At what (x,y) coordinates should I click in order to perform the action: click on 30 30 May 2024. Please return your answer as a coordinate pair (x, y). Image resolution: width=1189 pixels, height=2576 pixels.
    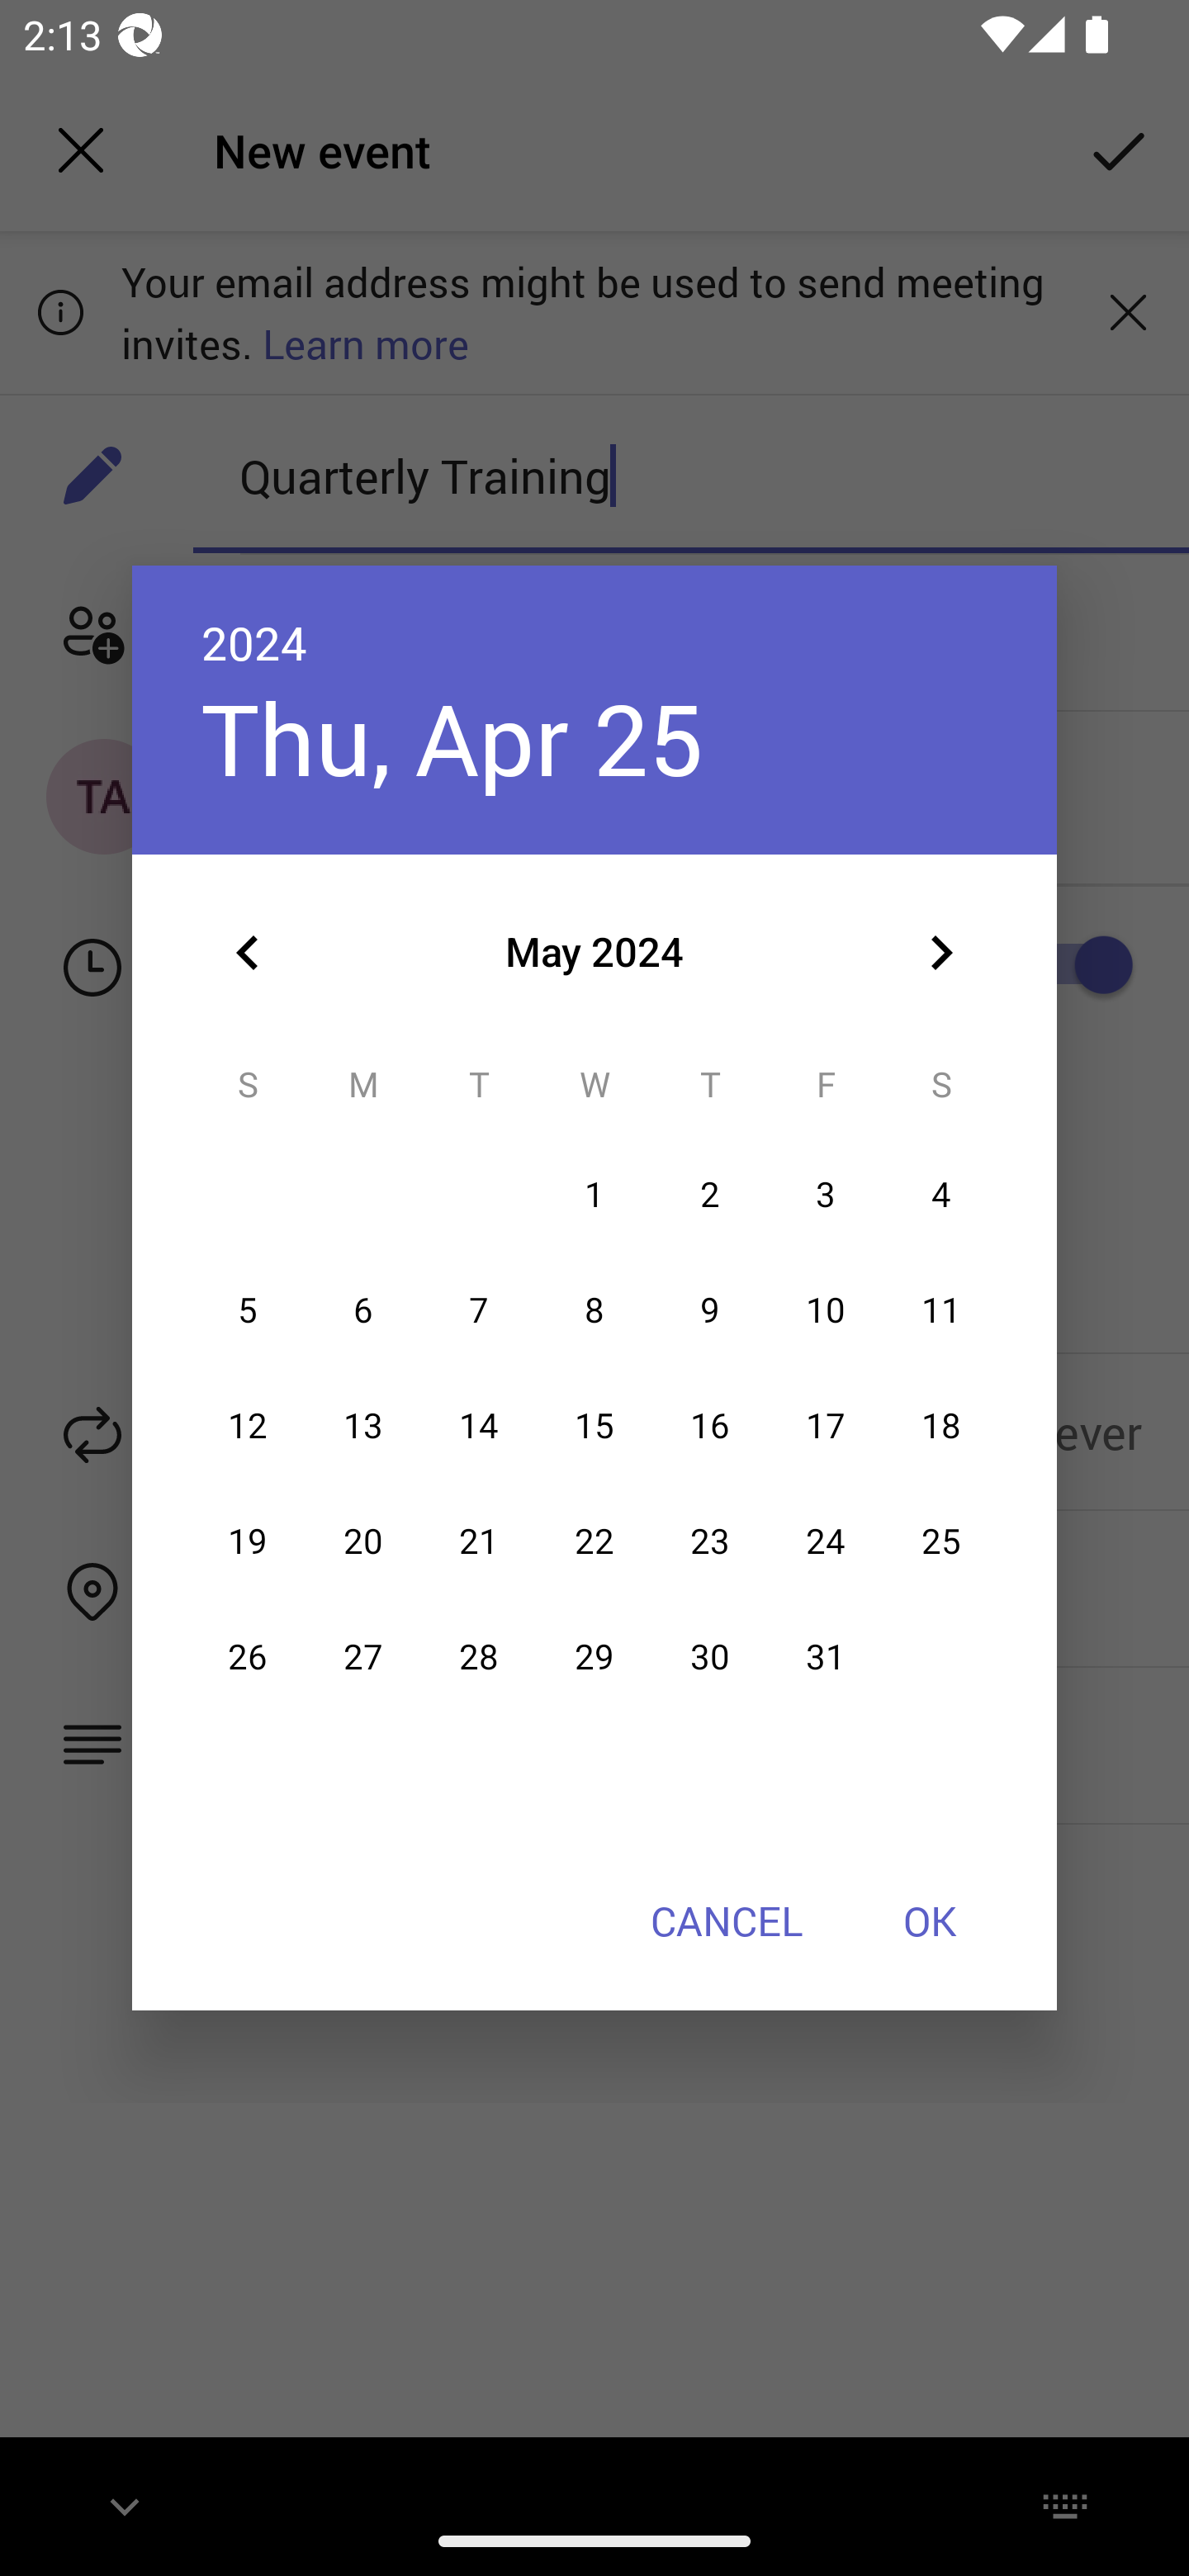
    Looking at the image, I should click on (710, 1657).